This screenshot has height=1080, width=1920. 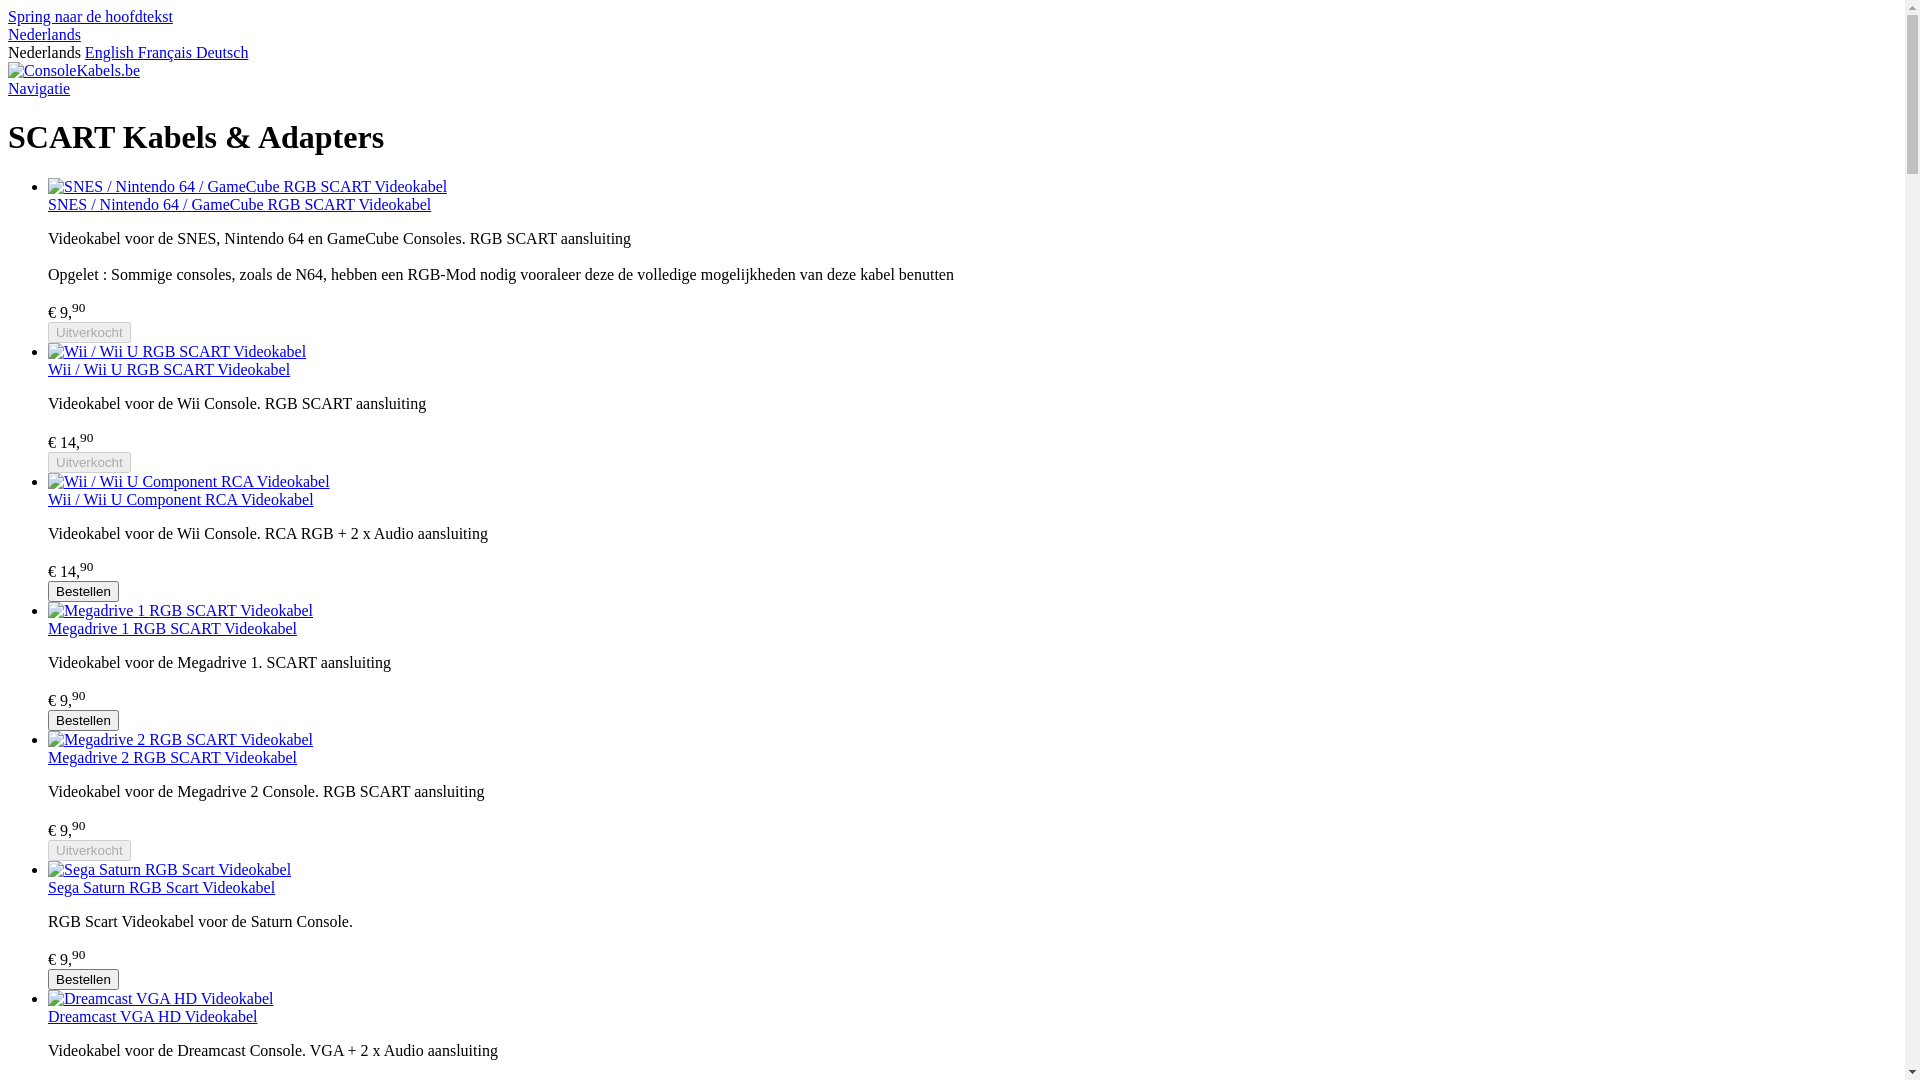 I want to click on Deutsch, so click(x=222, y=52).